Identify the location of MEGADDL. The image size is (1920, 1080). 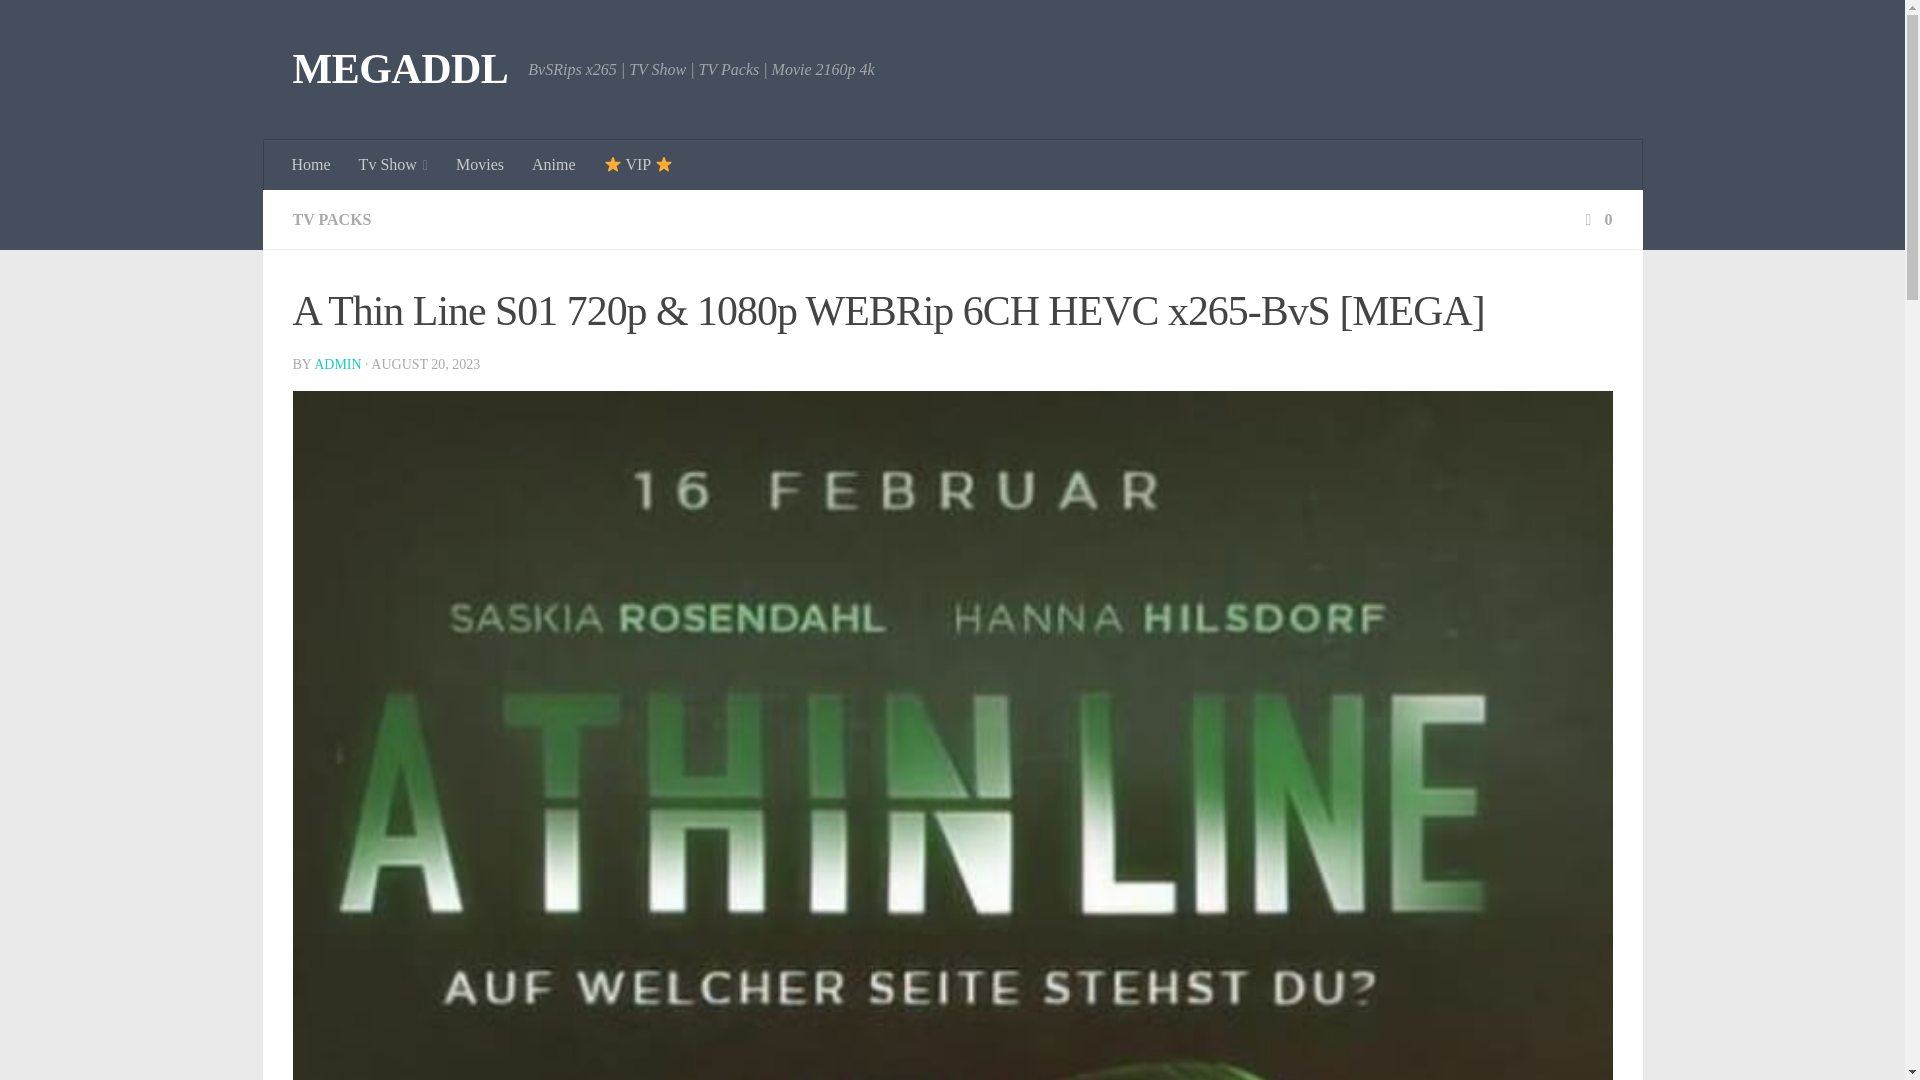
(400, 70).